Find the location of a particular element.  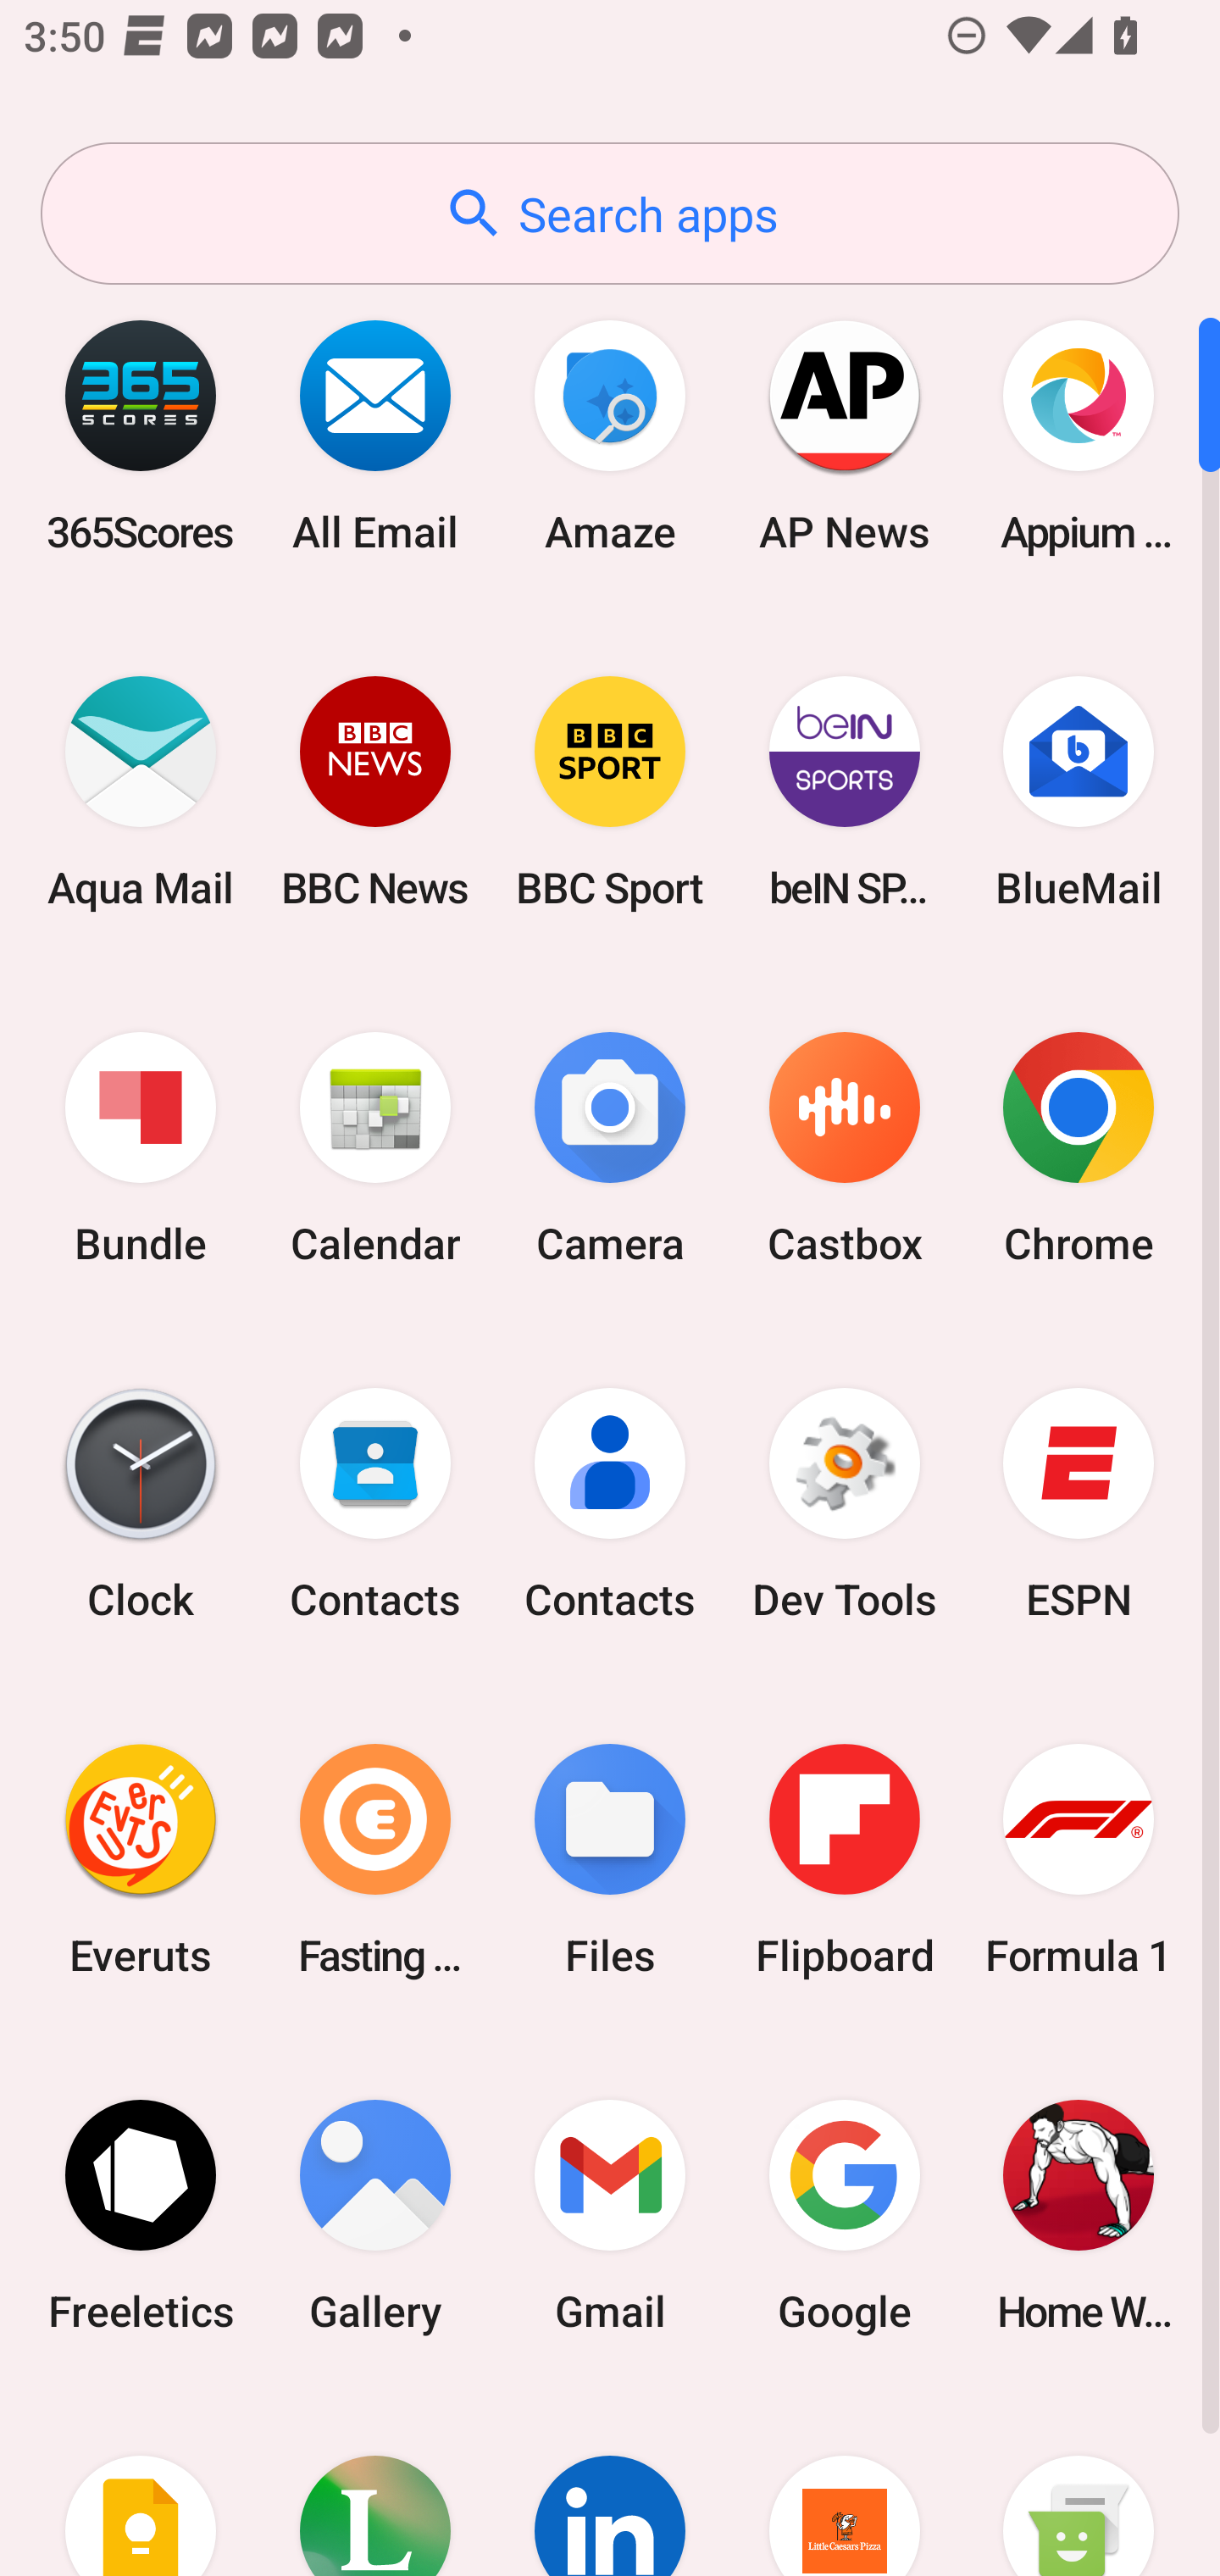

Home Workout is located at coordinates (1079, 2215).